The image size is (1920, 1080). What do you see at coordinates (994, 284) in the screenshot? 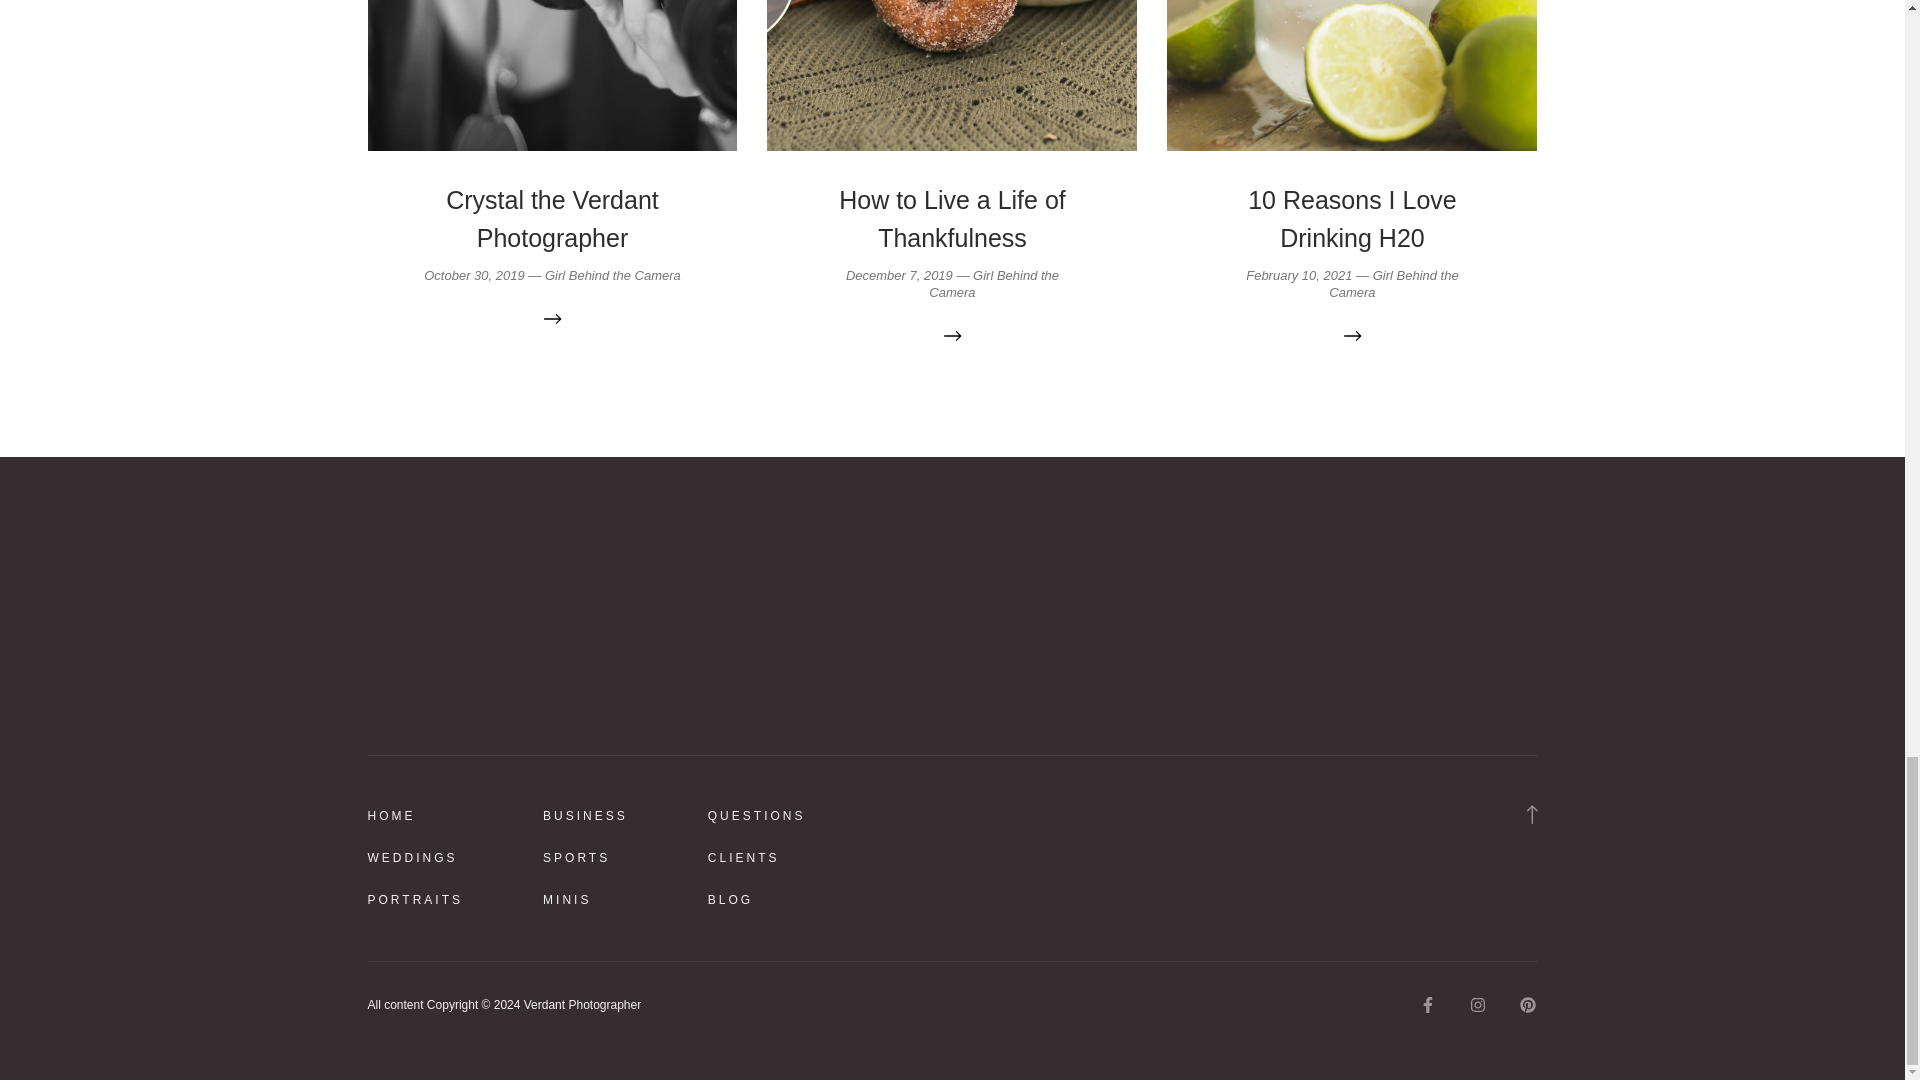
I see `Girl Behind the Camera` at bounding box center [994, 284].